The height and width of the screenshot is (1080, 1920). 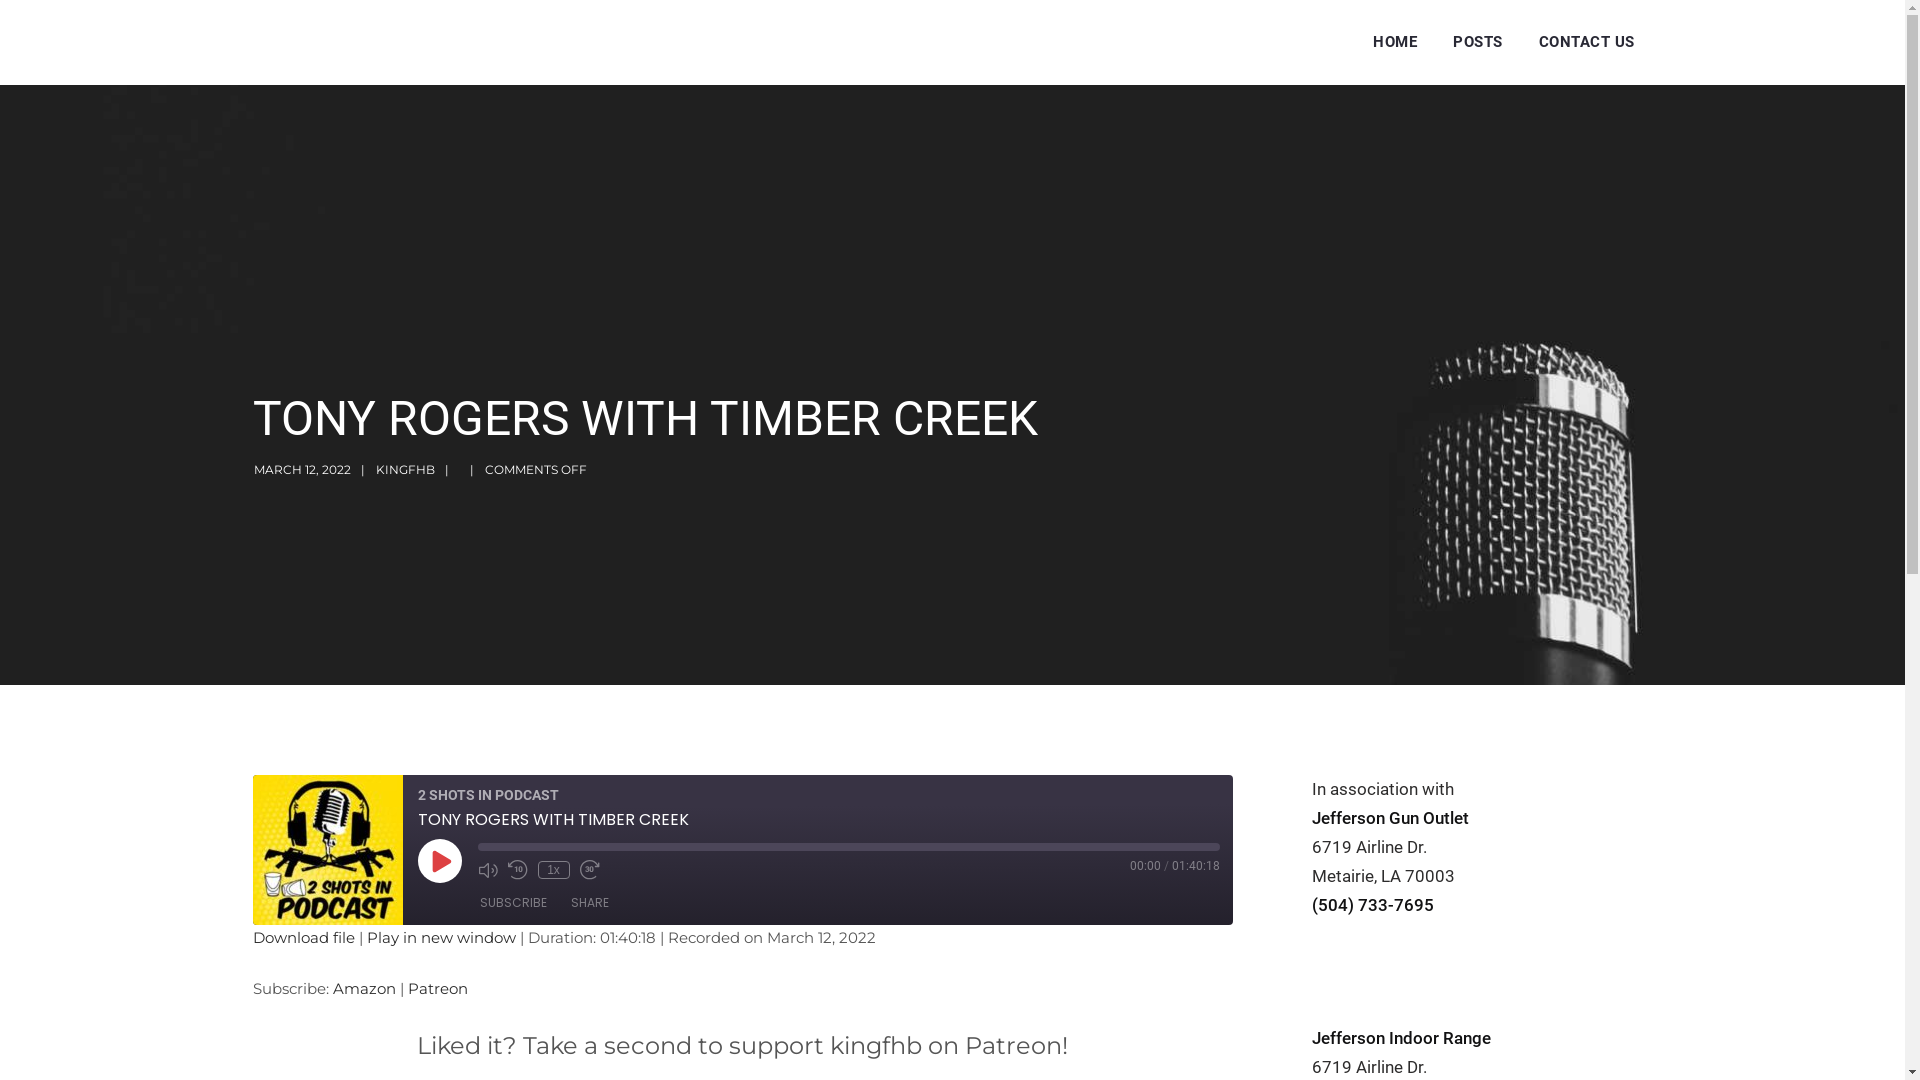 What do you see at coordinates (1395, 42) in the screenshot?
I see `HOME` at bounding box center [1395, 42].